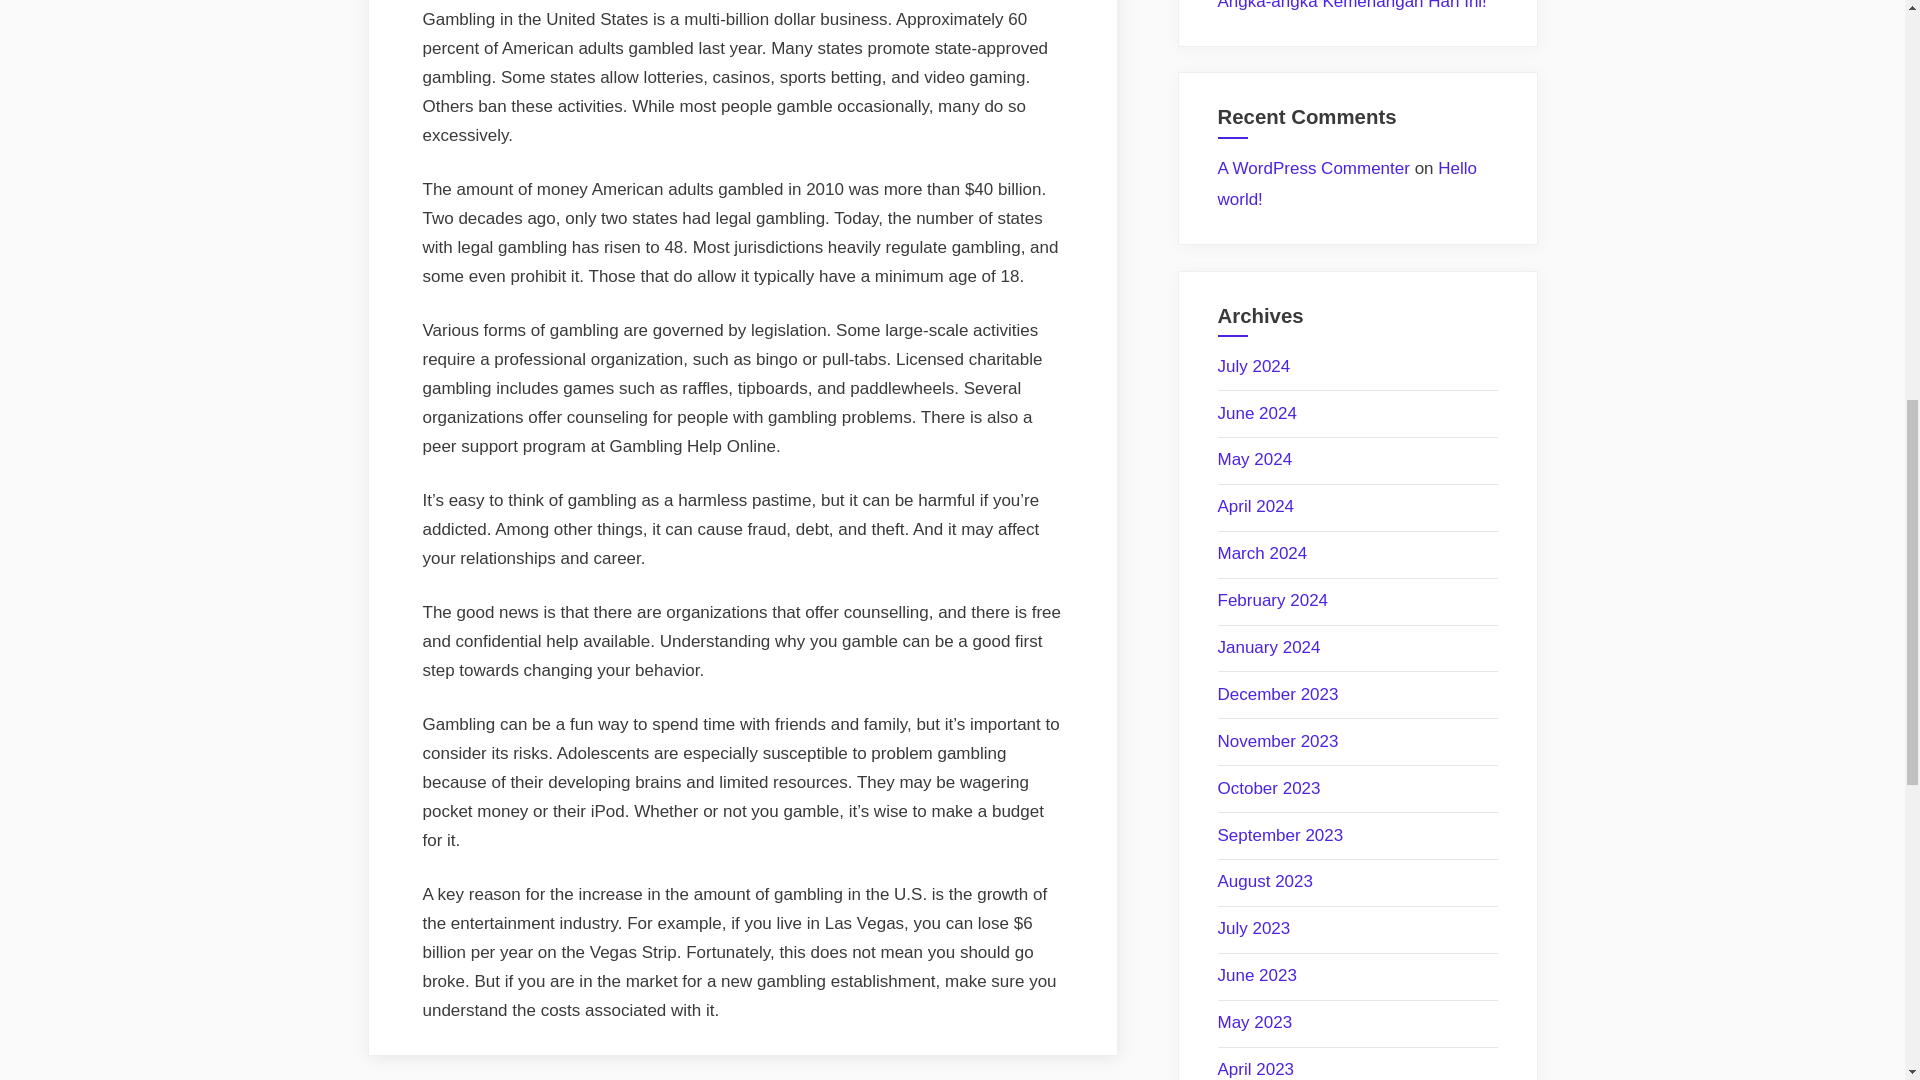 This screenshot has height=1080, width=1920. I want to click on July 2024, so click(1254, 366).